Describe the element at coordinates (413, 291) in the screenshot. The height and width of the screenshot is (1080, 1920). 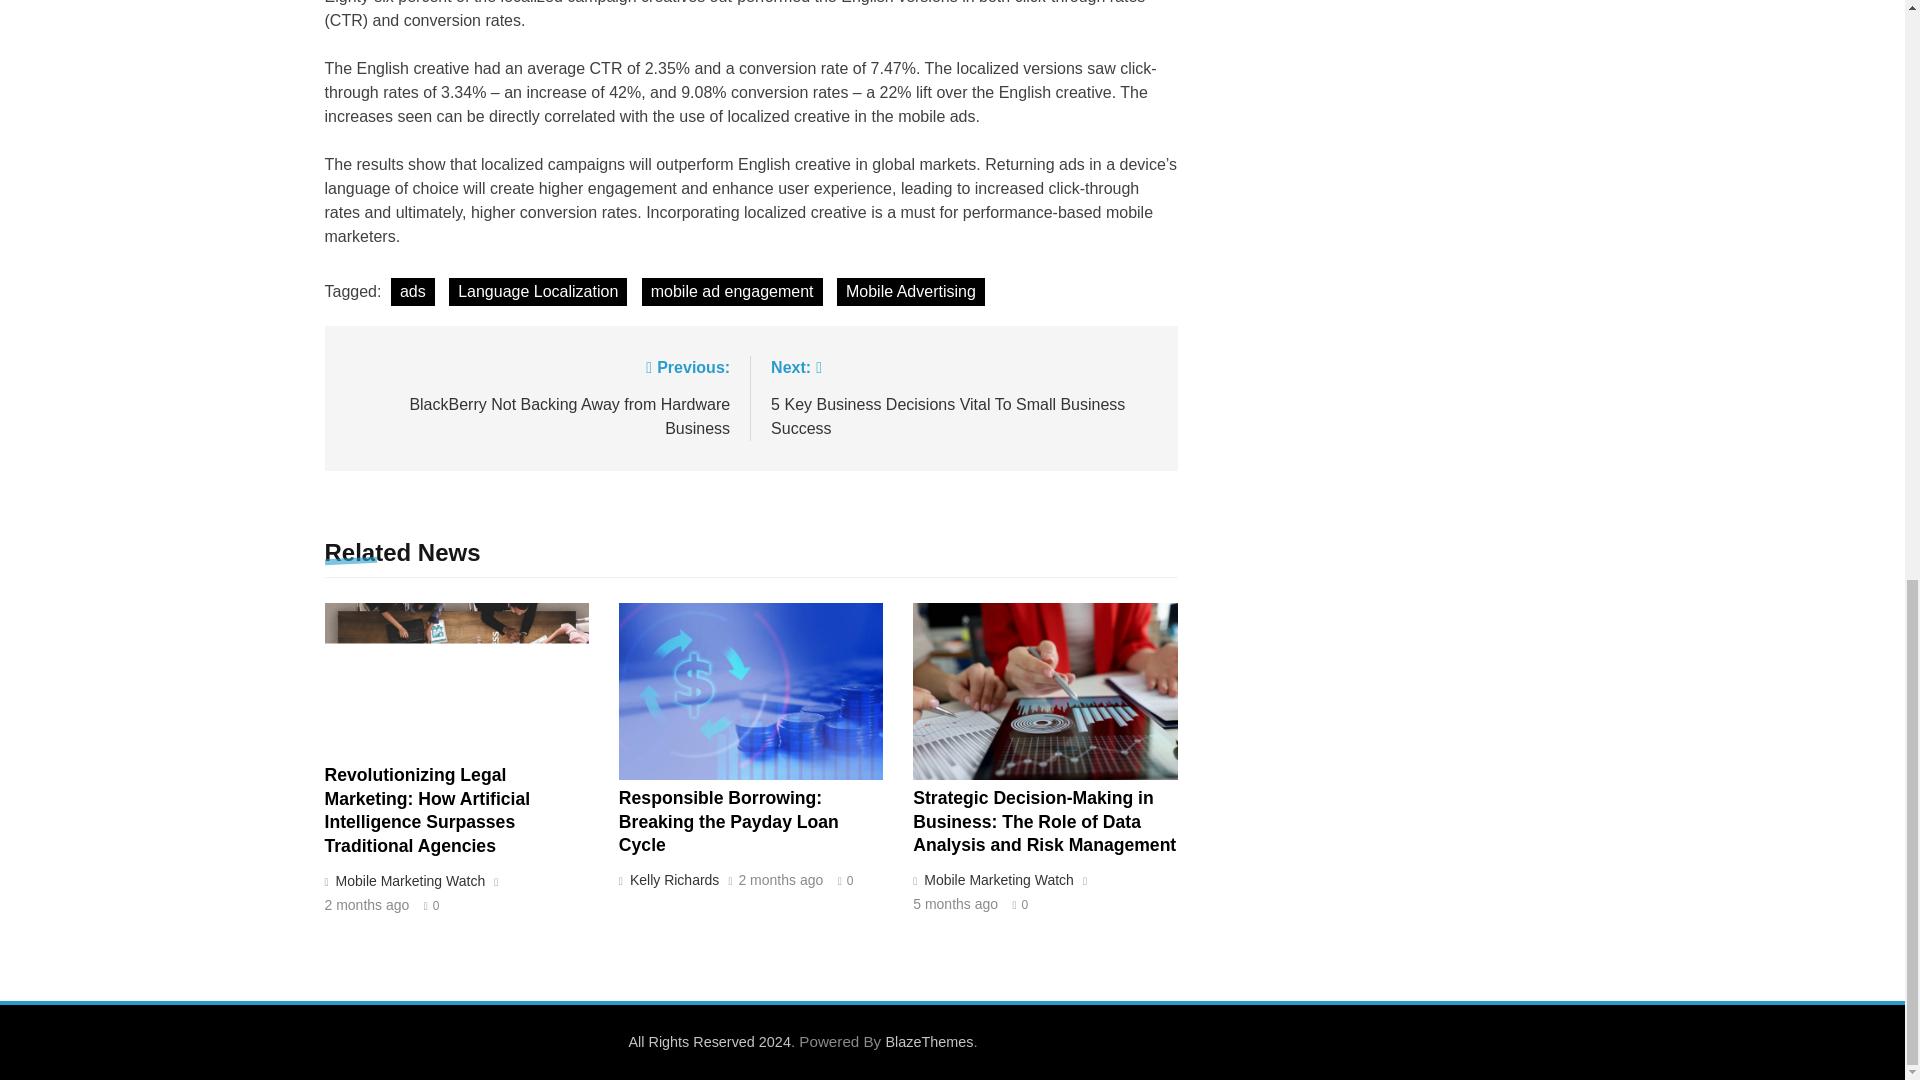
I see `ads` at that location.